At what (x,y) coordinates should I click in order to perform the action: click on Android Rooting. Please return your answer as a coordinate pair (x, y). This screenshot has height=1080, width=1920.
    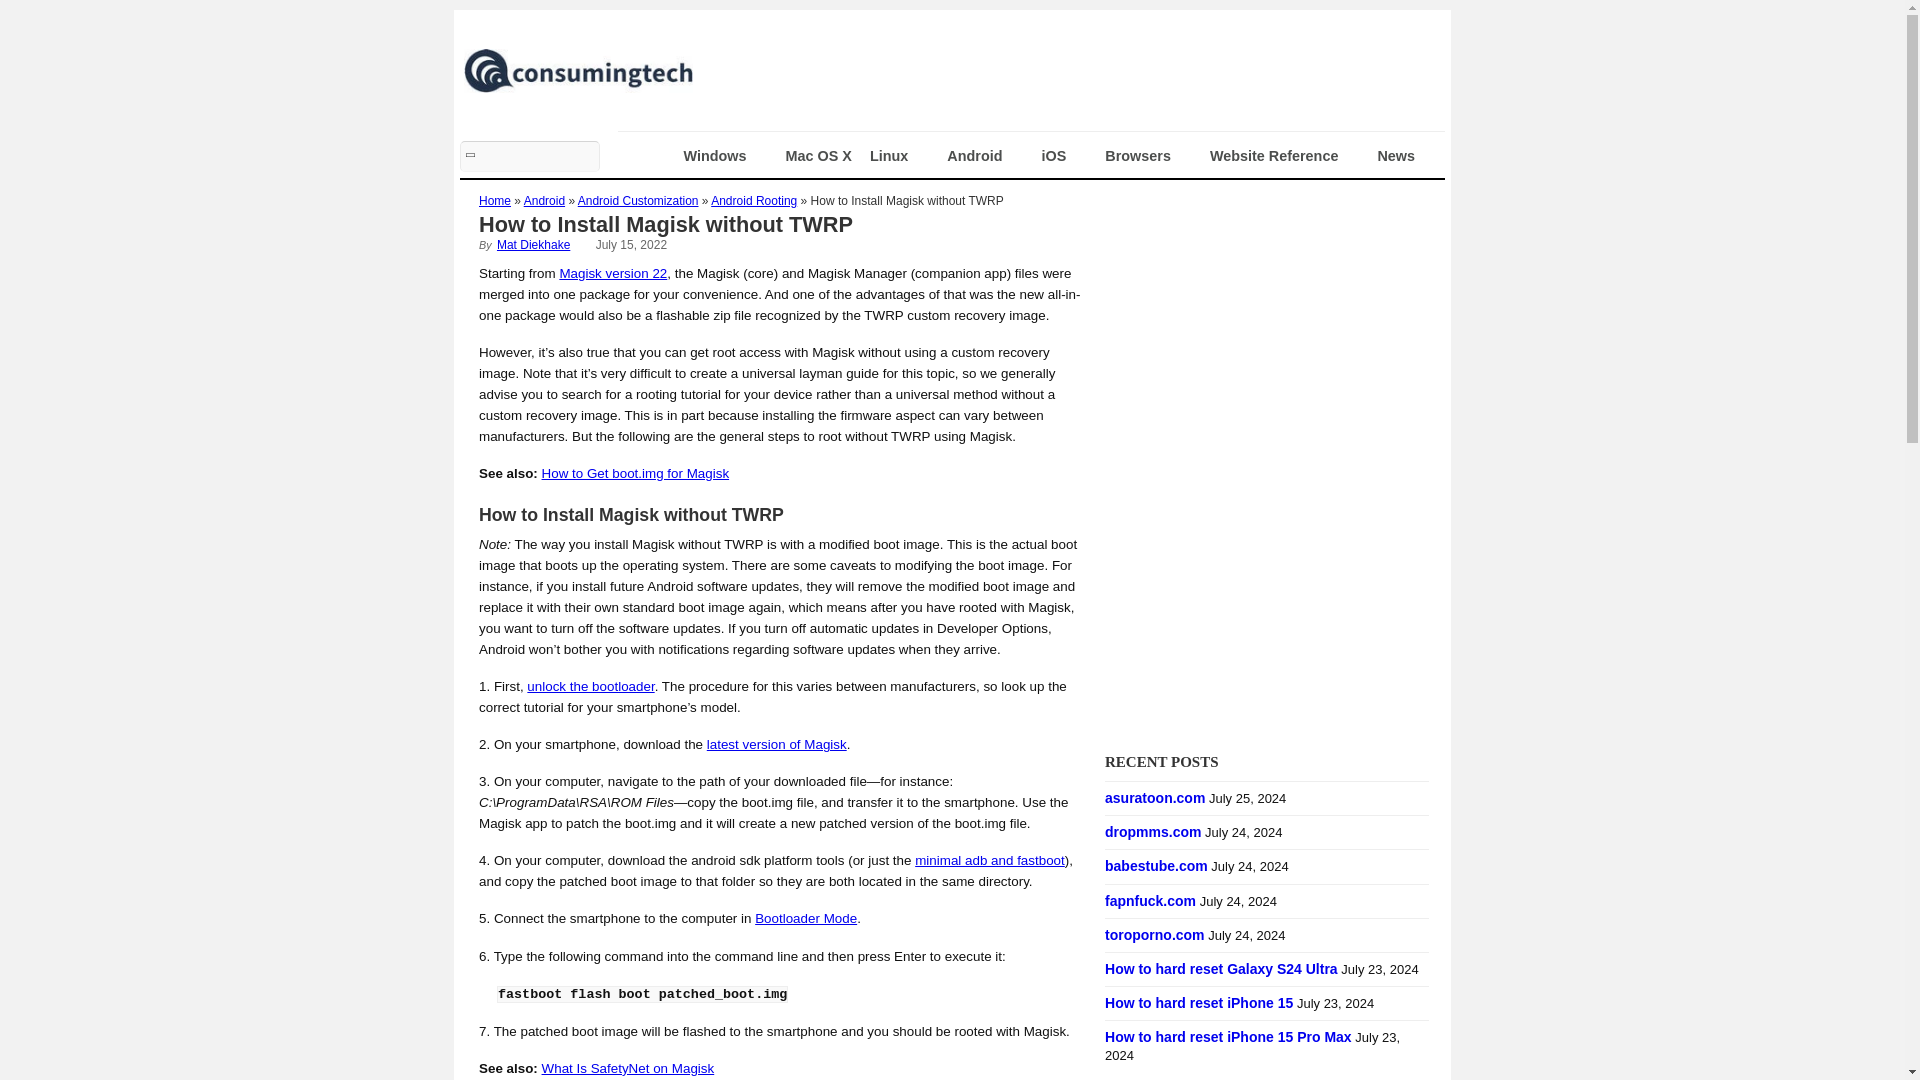
    Looking at the image, I should click on (753, 201).